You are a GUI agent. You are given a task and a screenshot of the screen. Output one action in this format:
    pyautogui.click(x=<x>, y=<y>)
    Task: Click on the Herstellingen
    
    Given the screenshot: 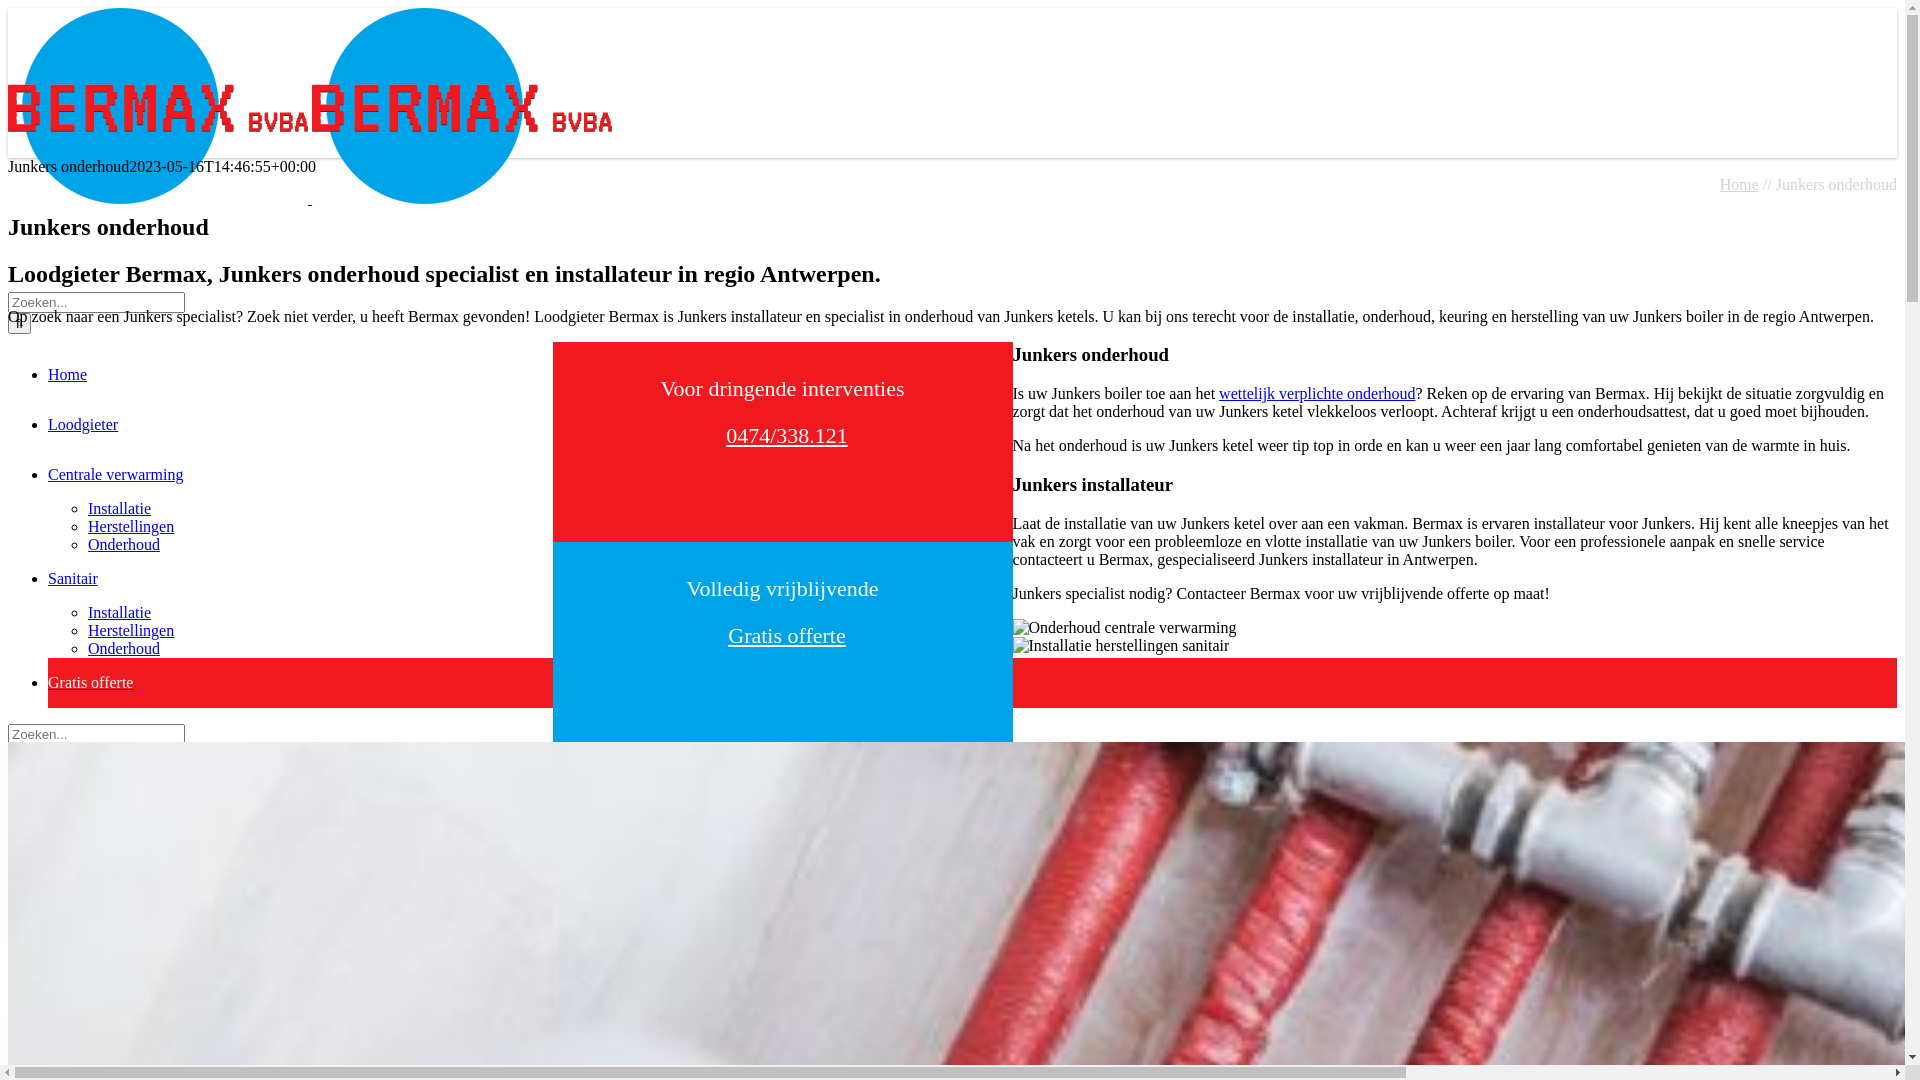 What is the action you would take?
    pyautogui.click(x=131, y=526)
    